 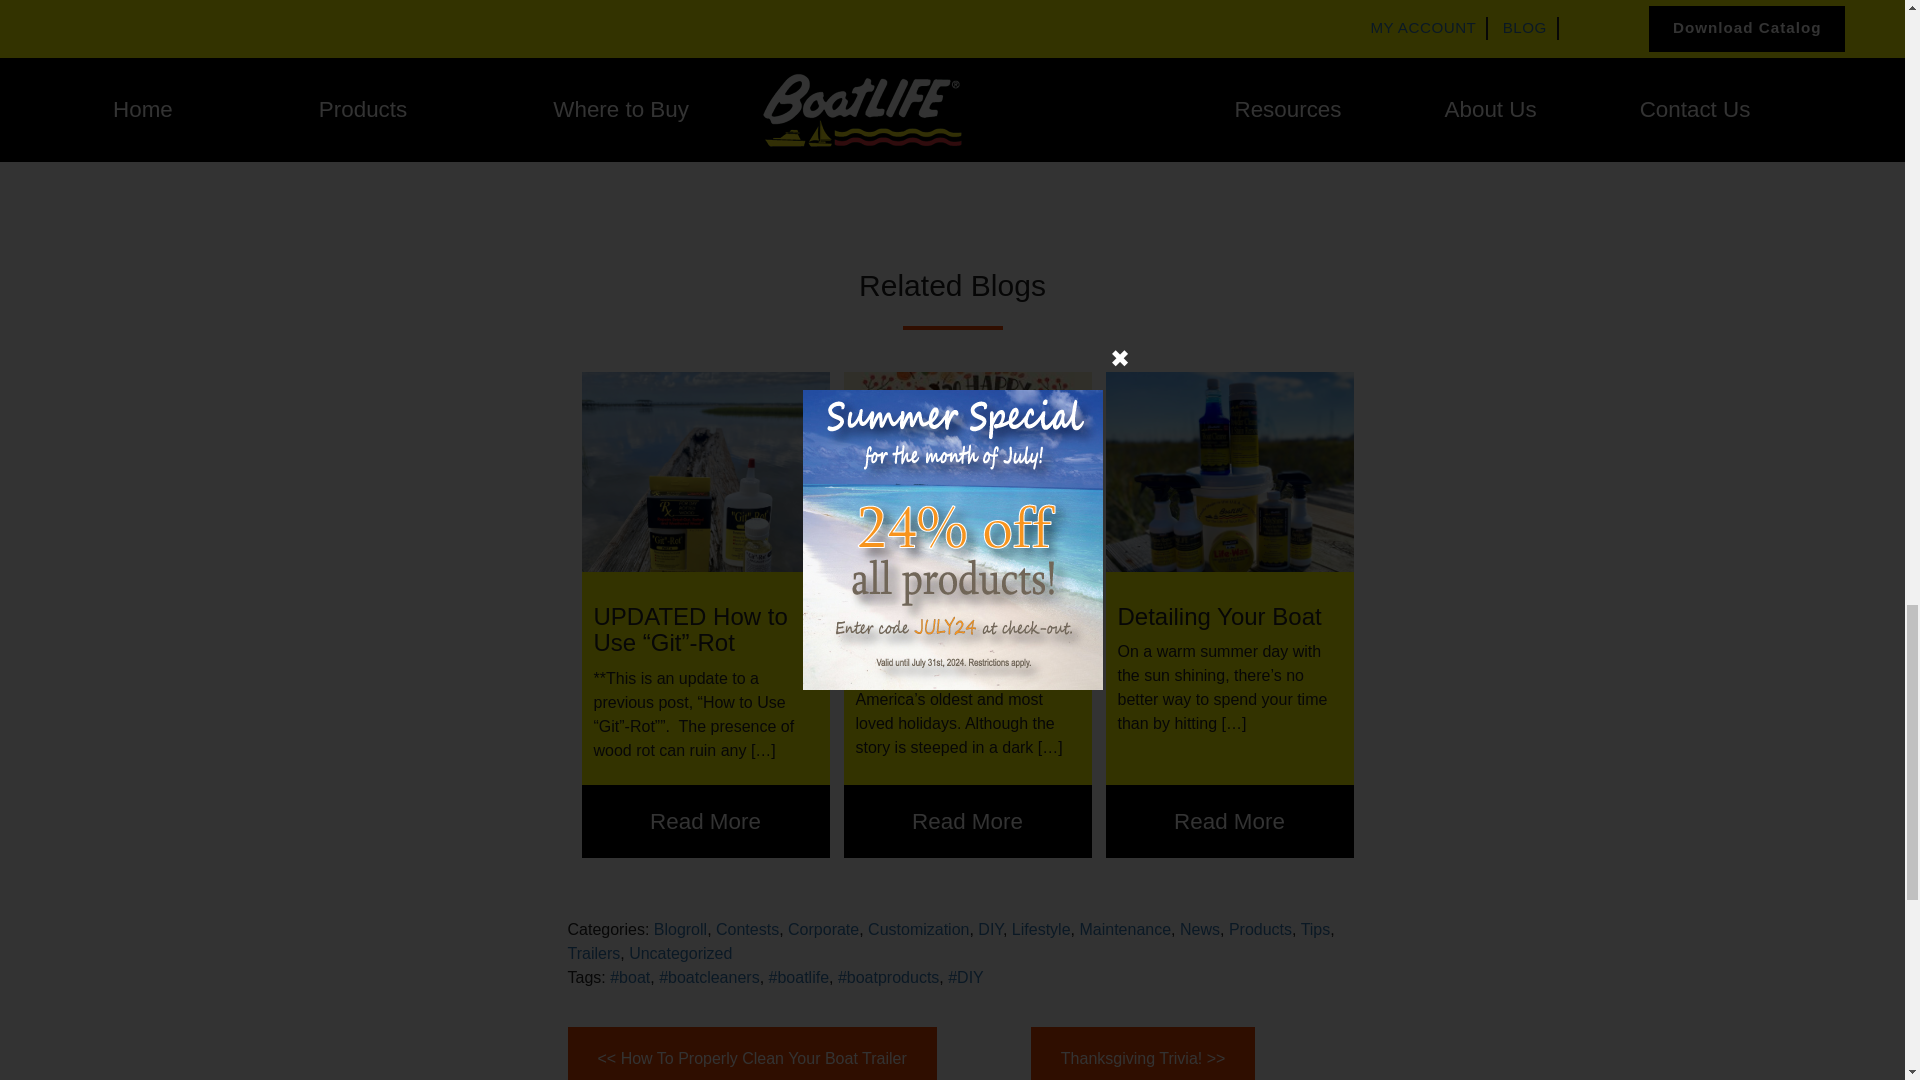 What do you see at coordinates (408, 136) in the screenshot?
I see `Click to share on Facebook` at bounding box center [408, 136].